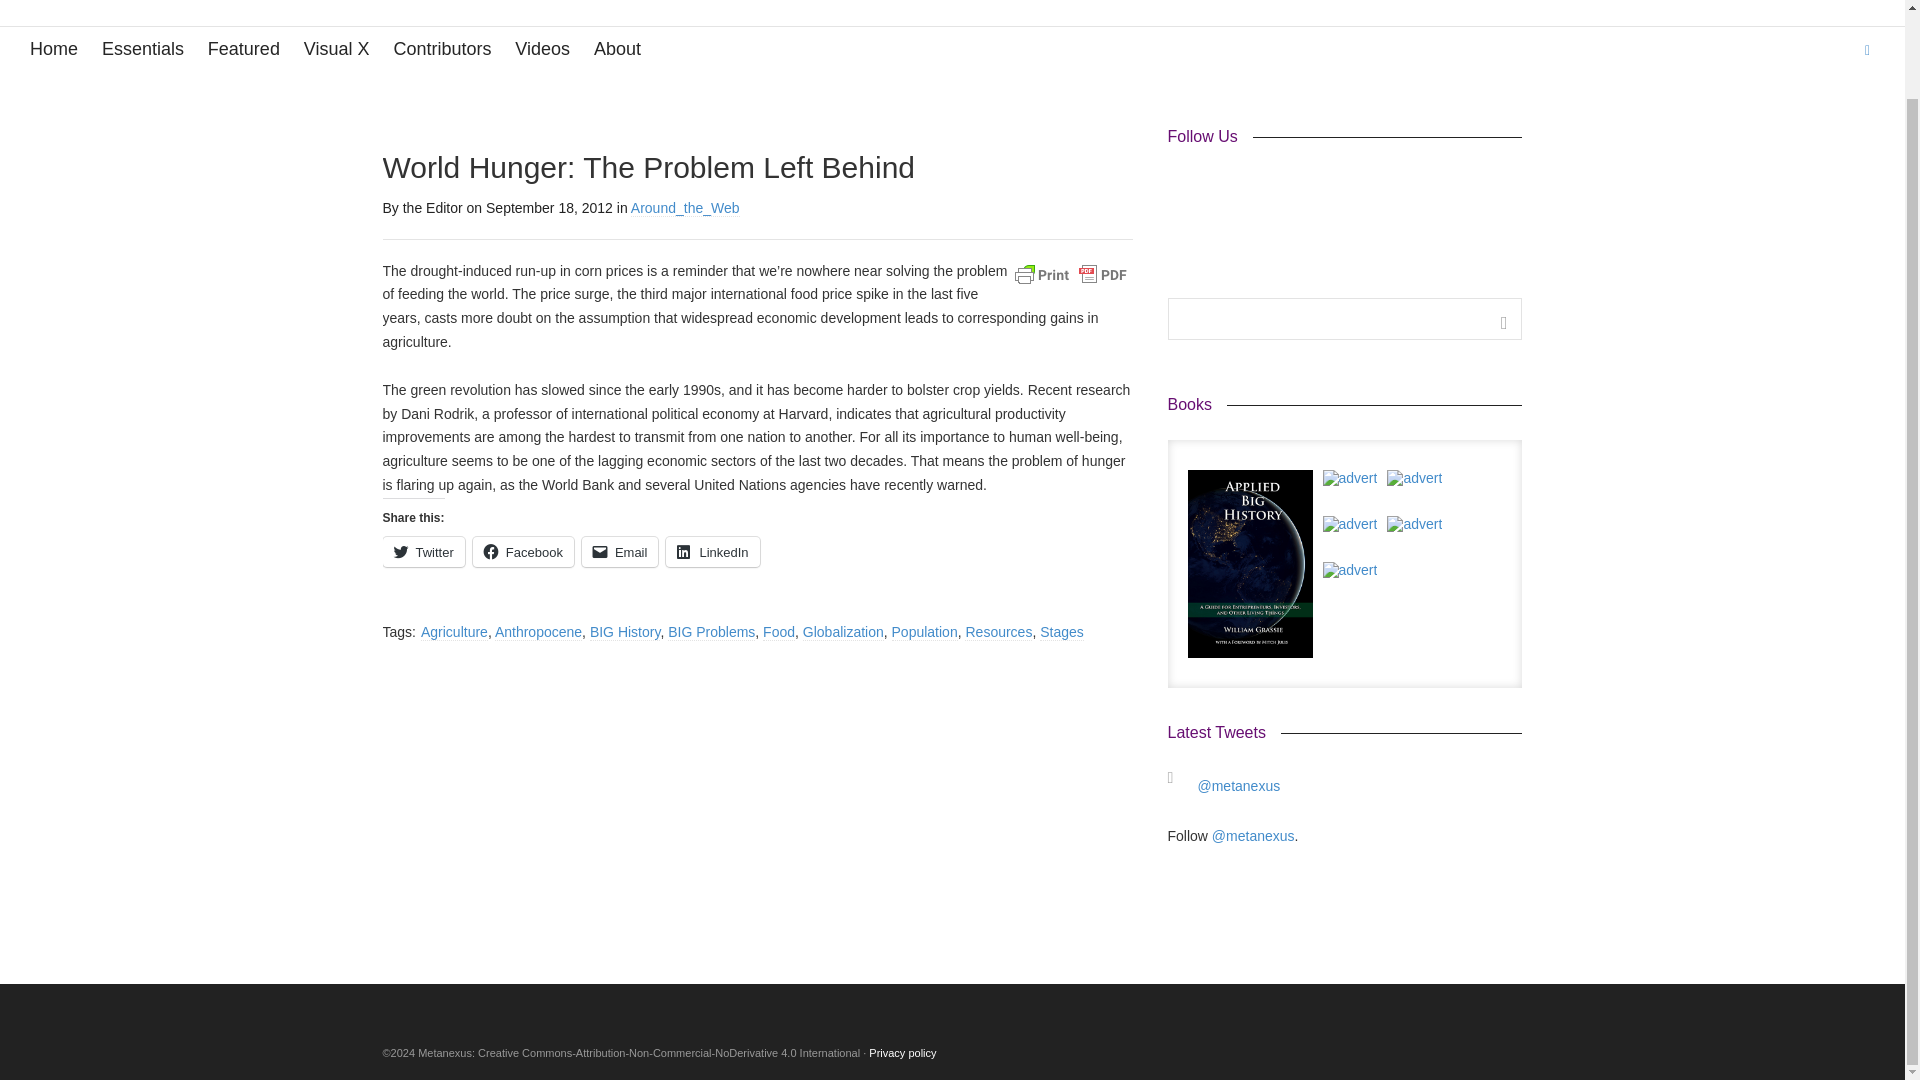 This screenshot has width=1920, height=1080. What do you see at coordinates (902, 1052) in the screenshot?
I see `Privacy policy and GDPR compliance` at bounding box center [902, 1052].